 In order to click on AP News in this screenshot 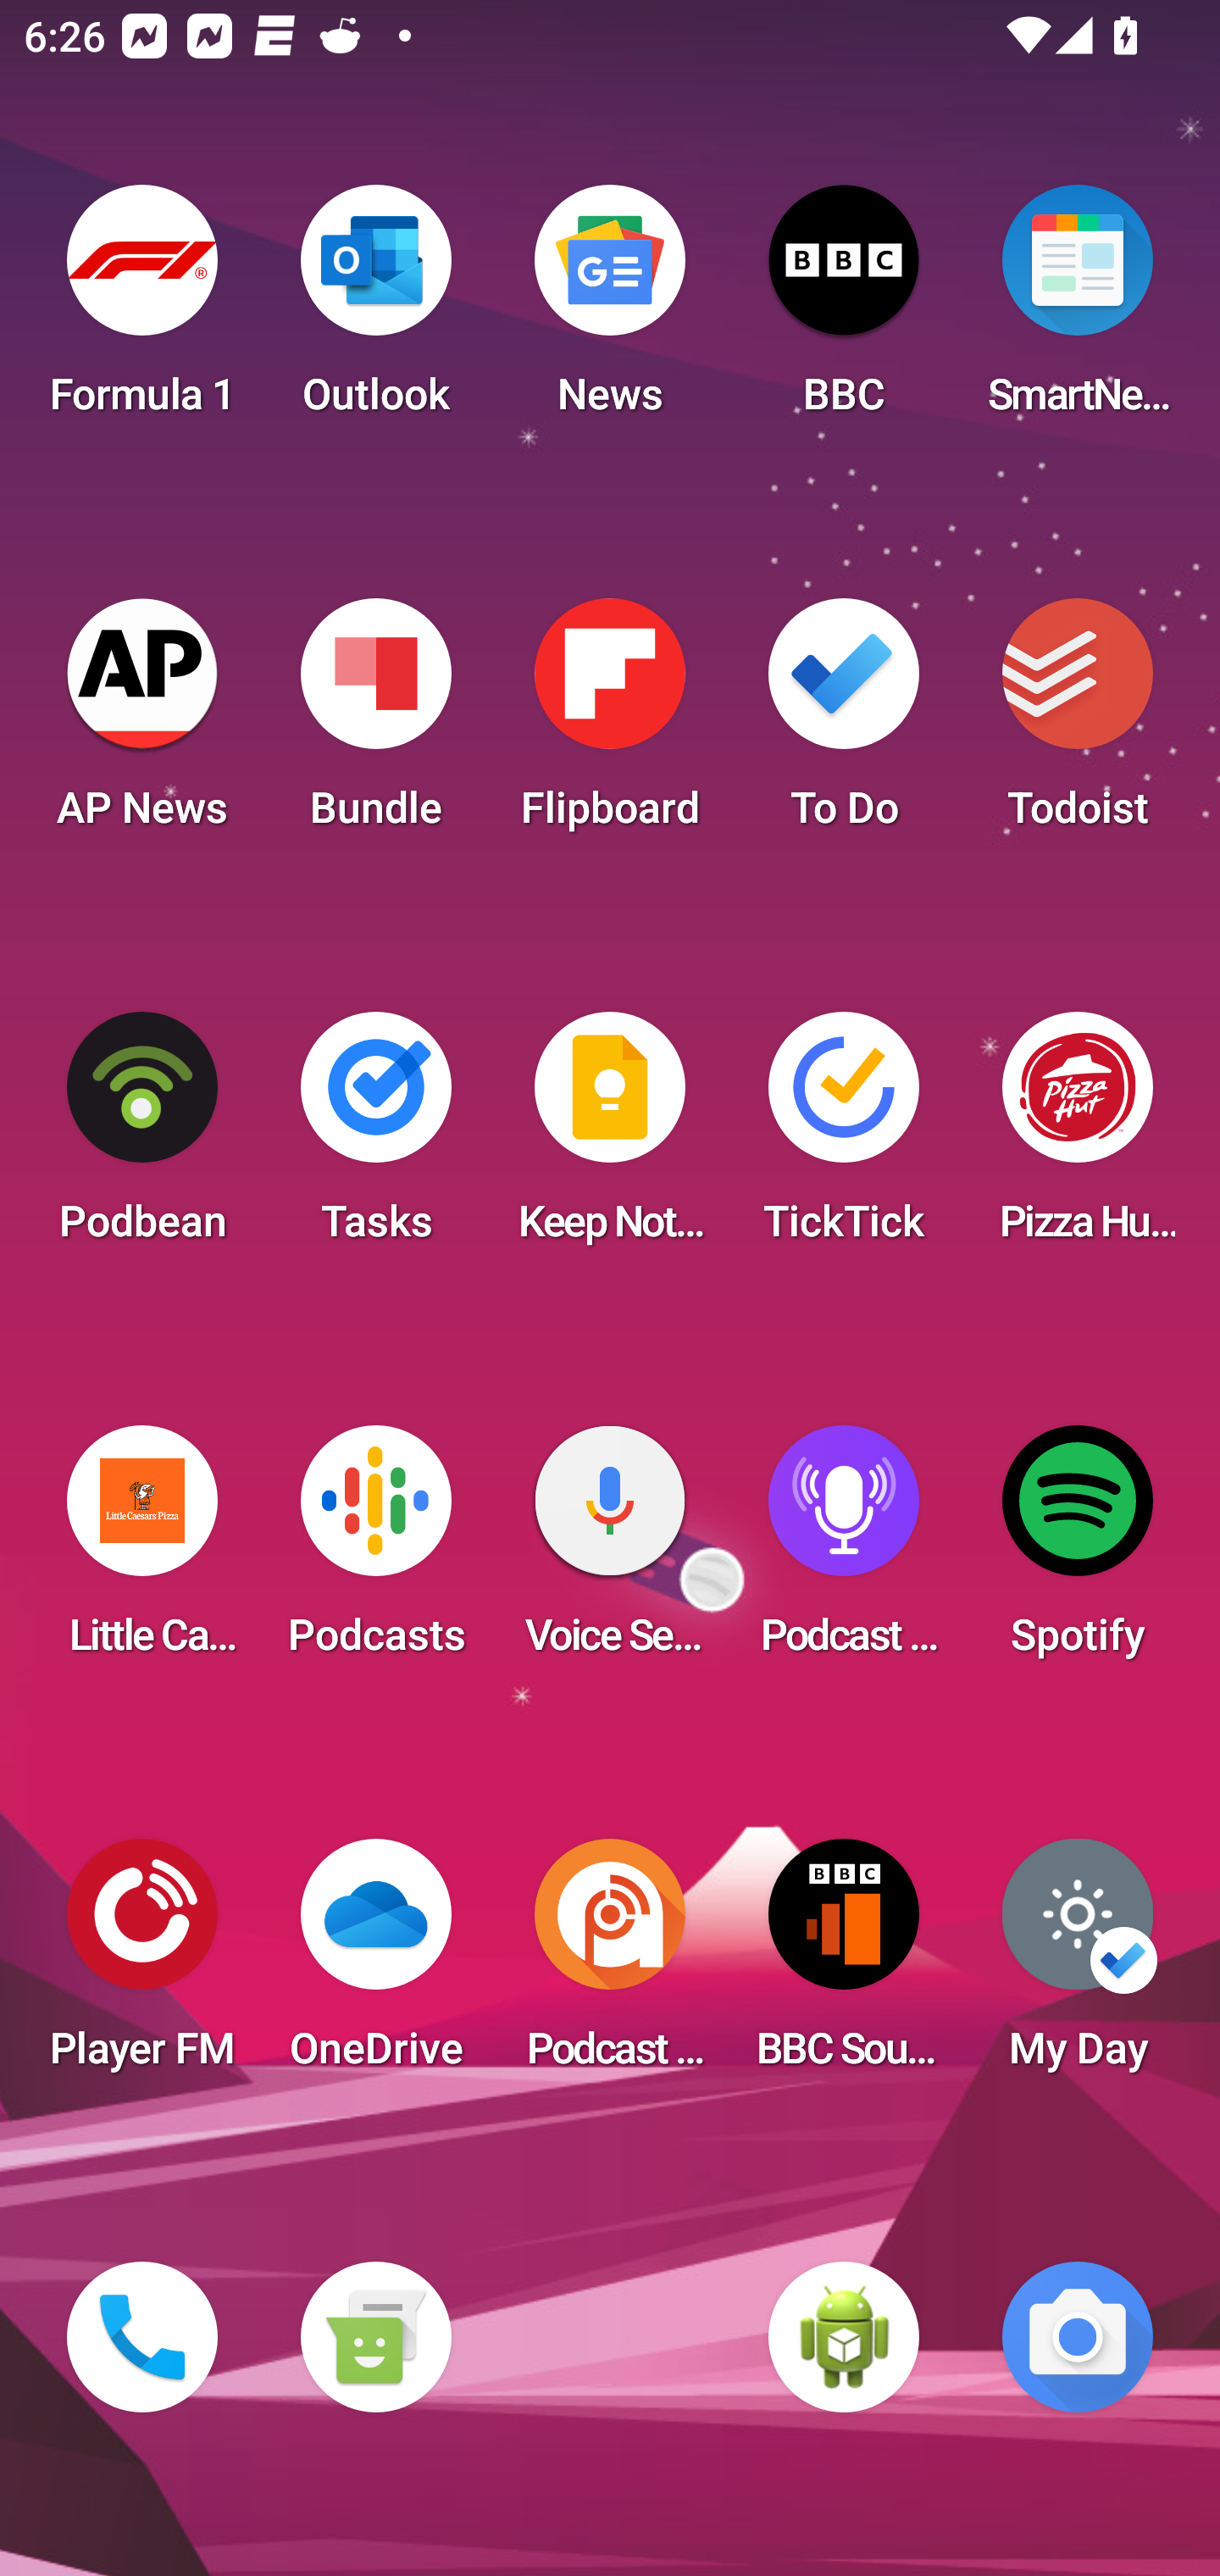, I will do `click(142, 724)`.